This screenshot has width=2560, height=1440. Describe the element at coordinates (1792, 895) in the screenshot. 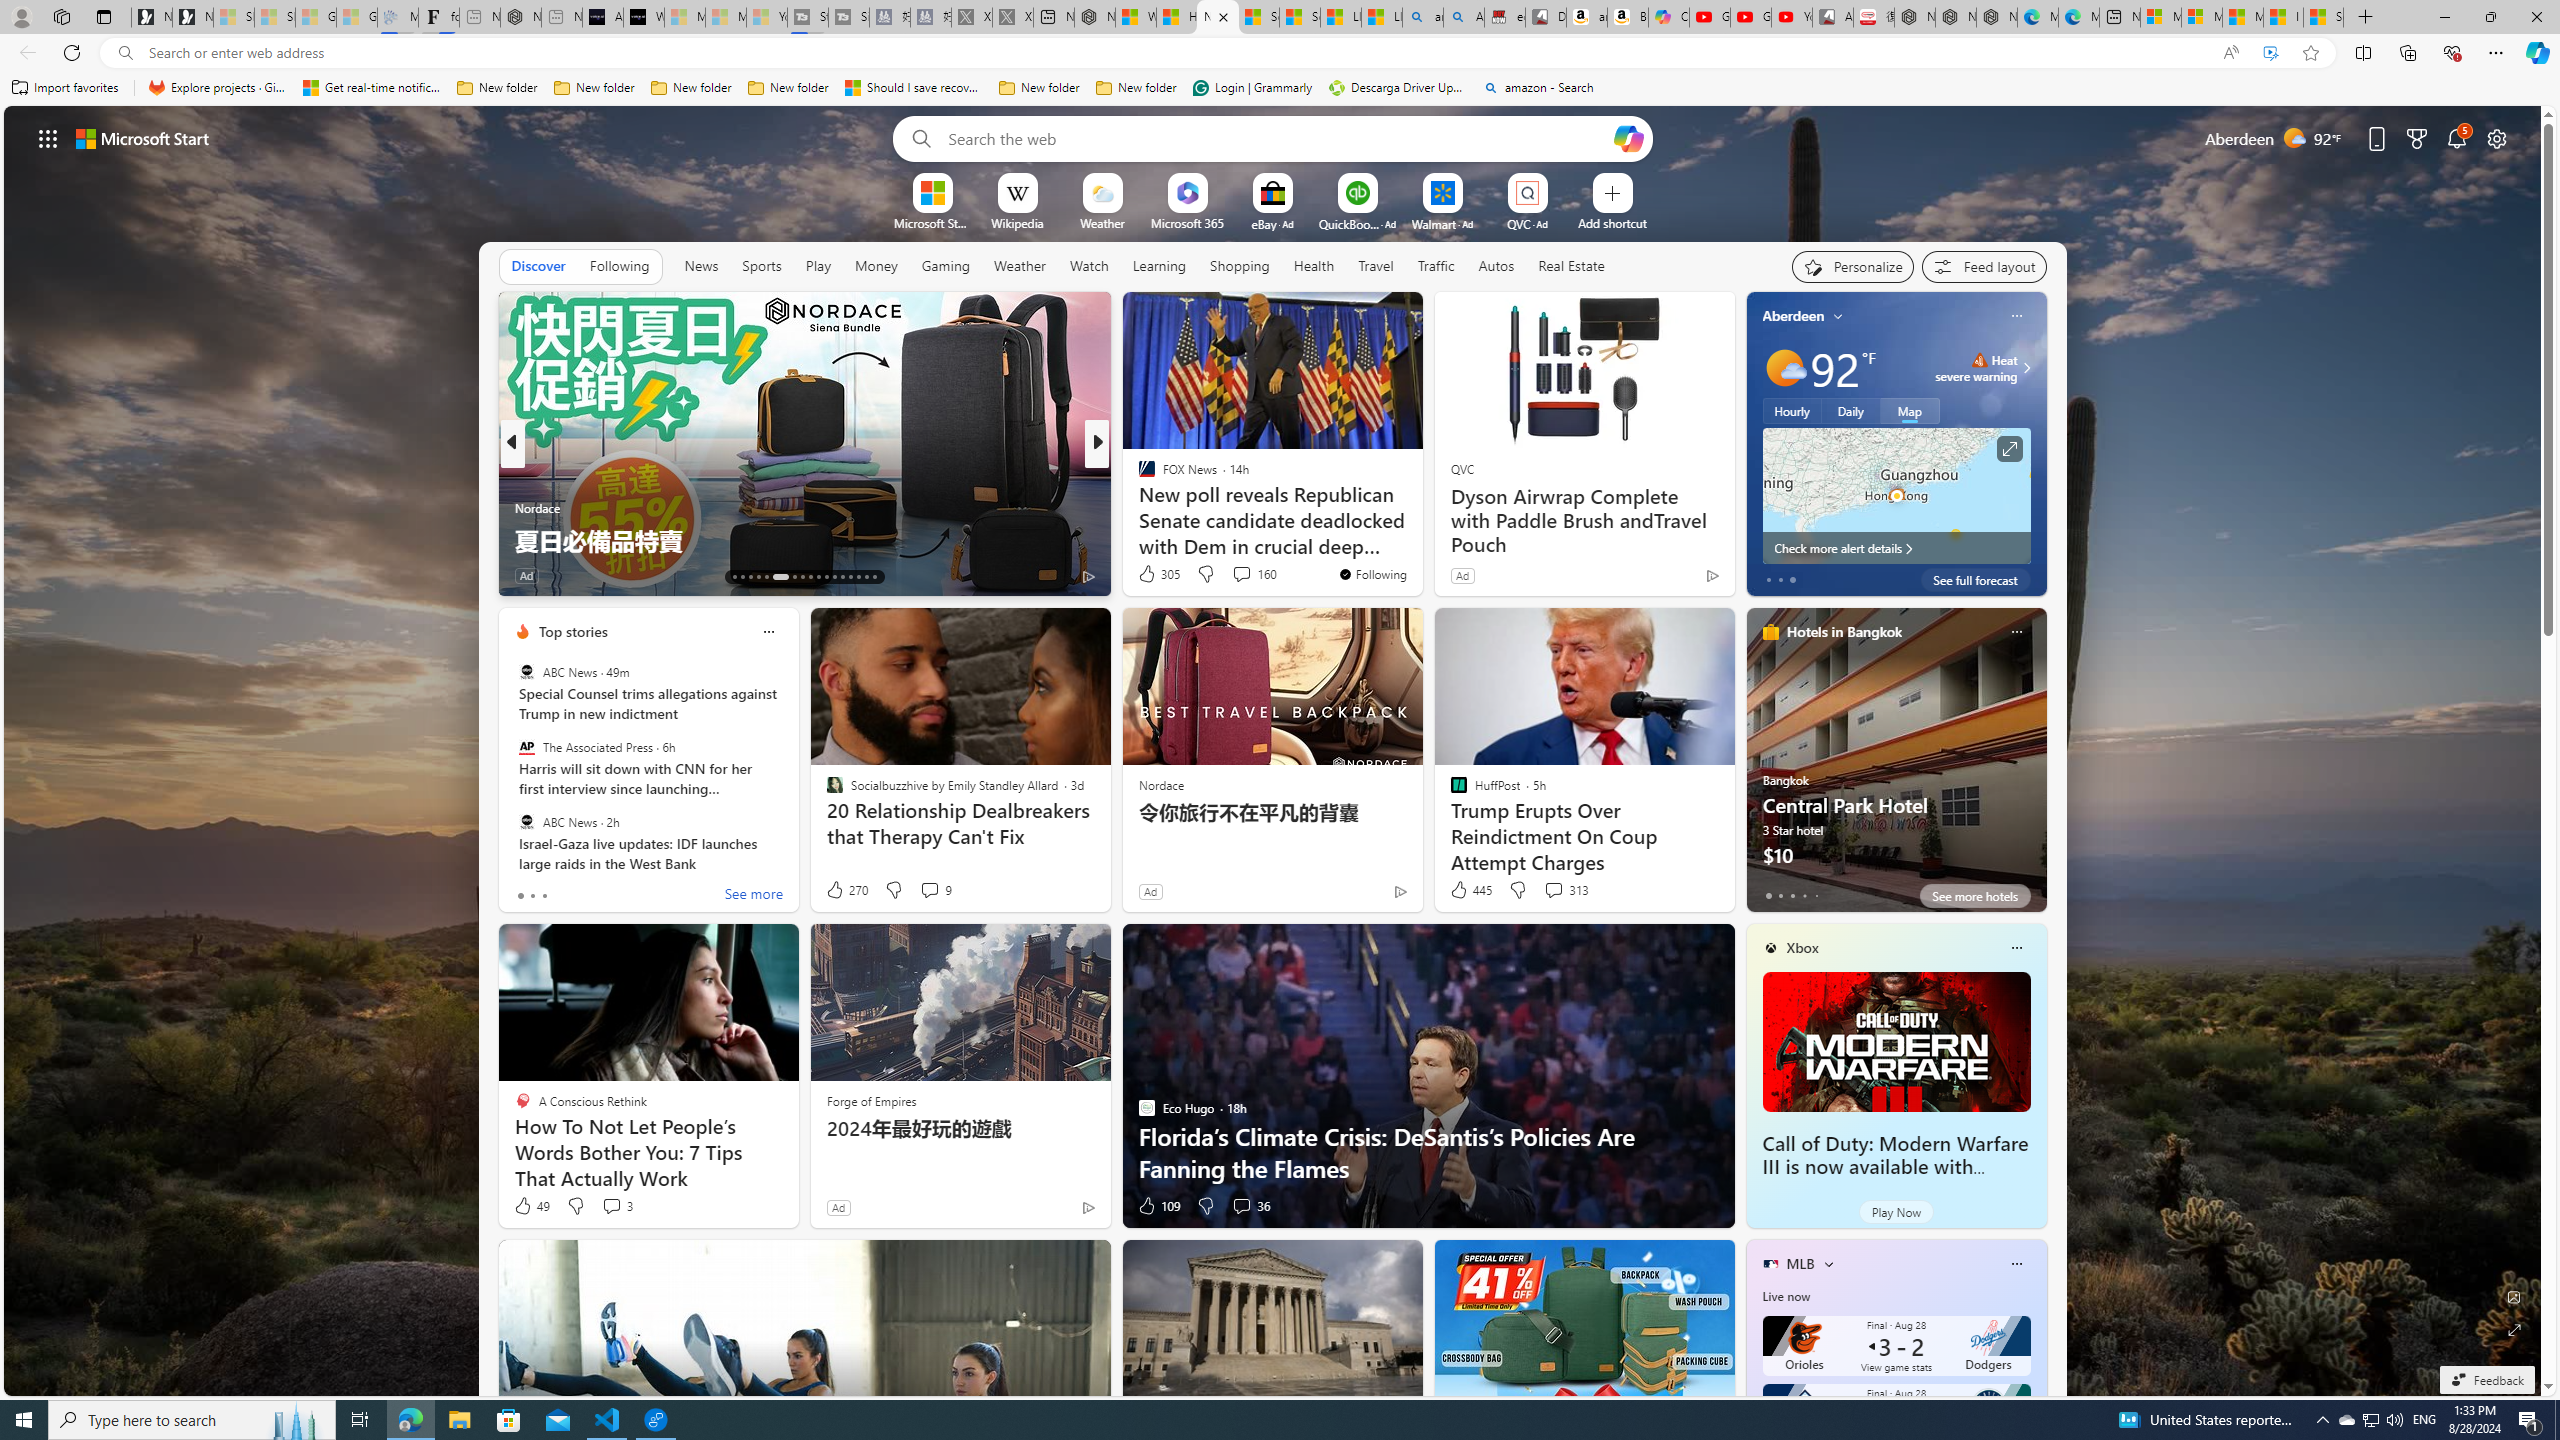

I see `tab-2` at that location.